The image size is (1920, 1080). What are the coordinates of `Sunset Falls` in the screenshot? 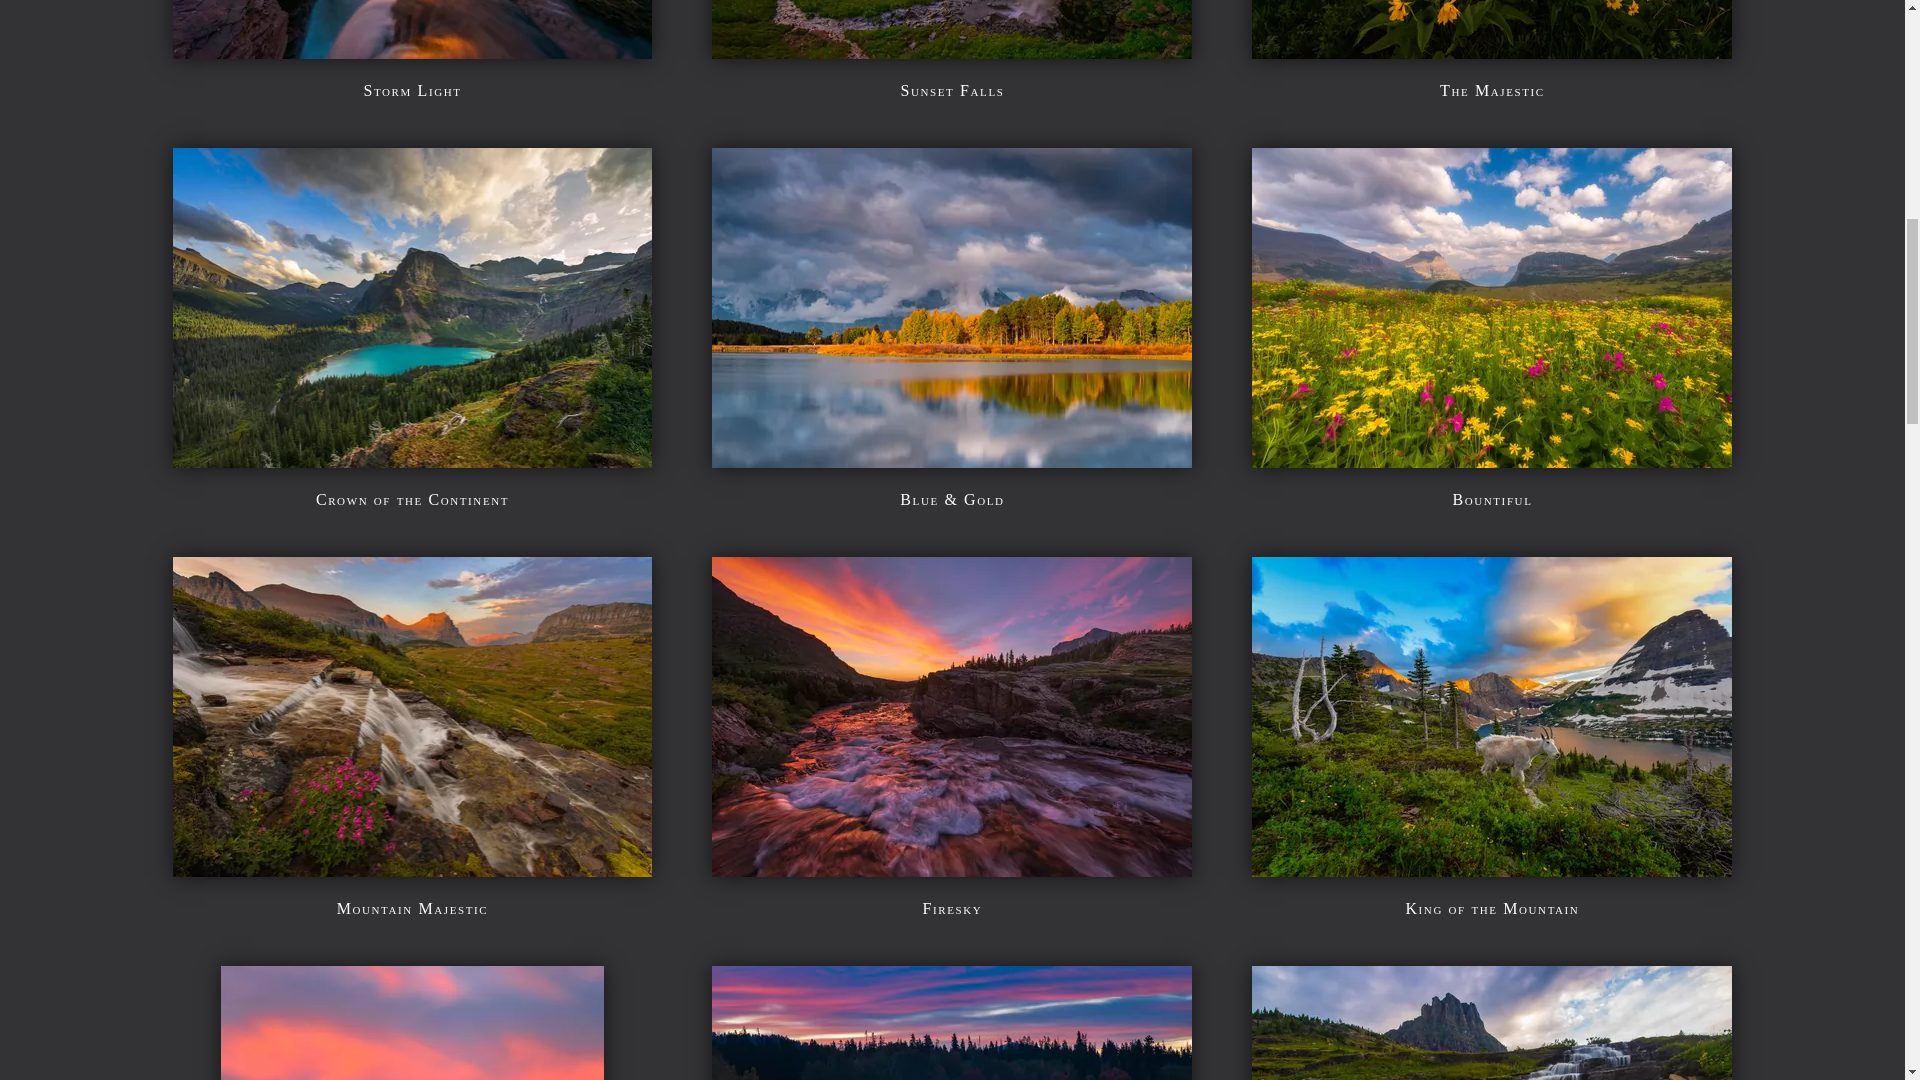 It's located at (952, 44).